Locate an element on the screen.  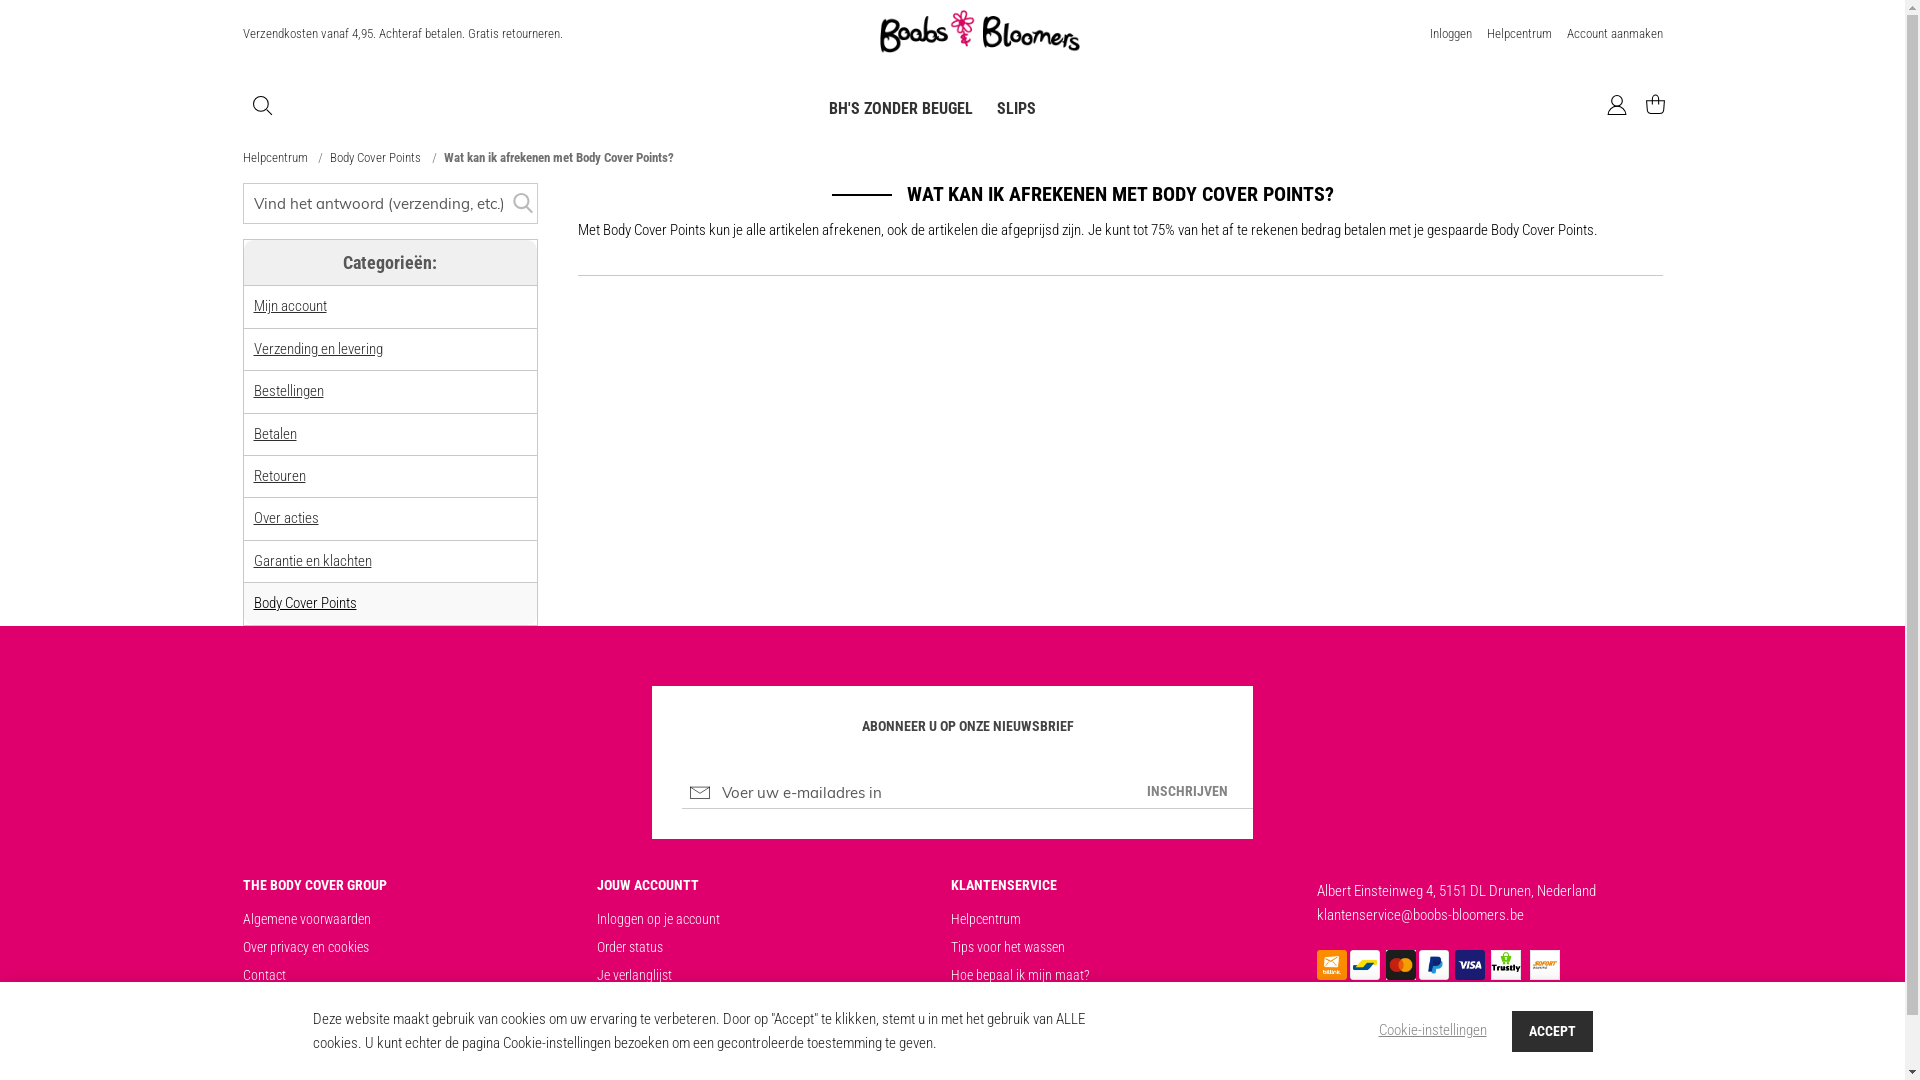
Inloggen is located at coordinates (1451, 34).